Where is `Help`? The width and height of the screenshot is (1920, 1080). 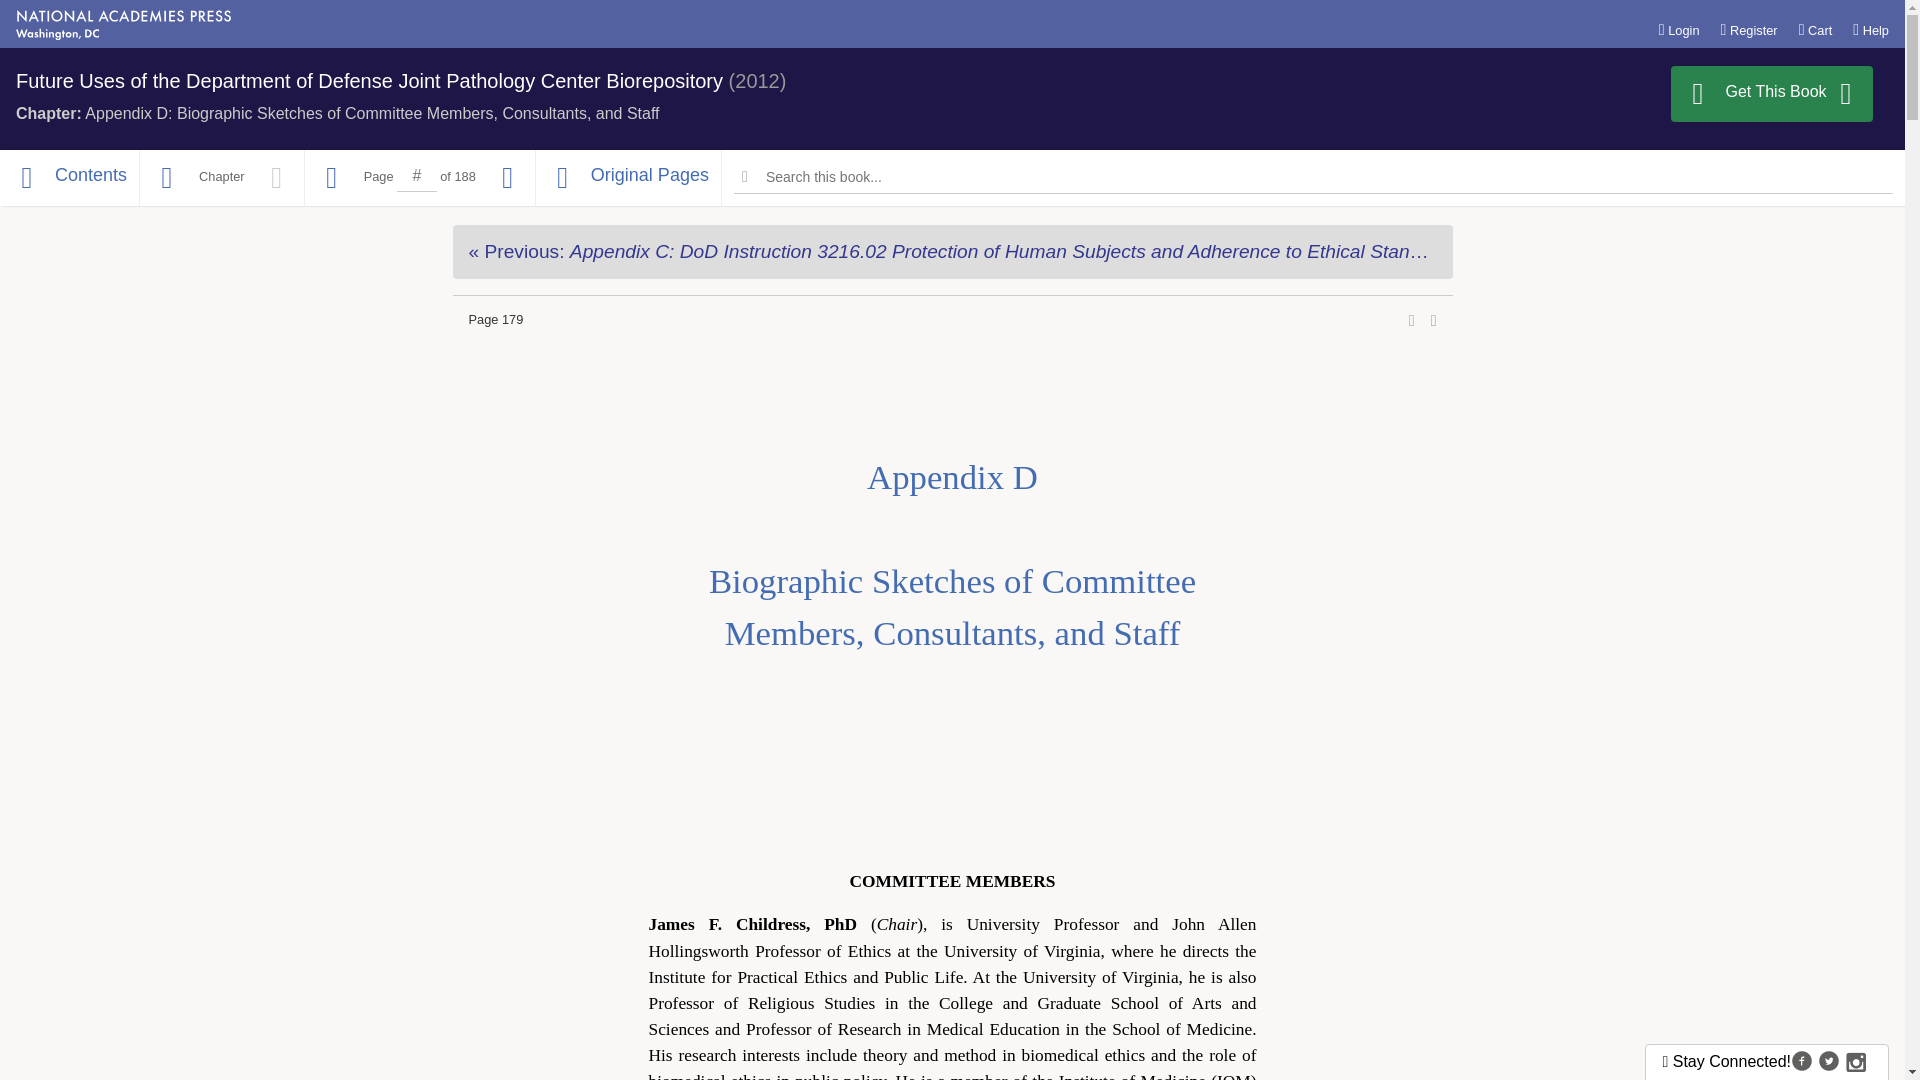
Help is located at coordinates (1870, 29).